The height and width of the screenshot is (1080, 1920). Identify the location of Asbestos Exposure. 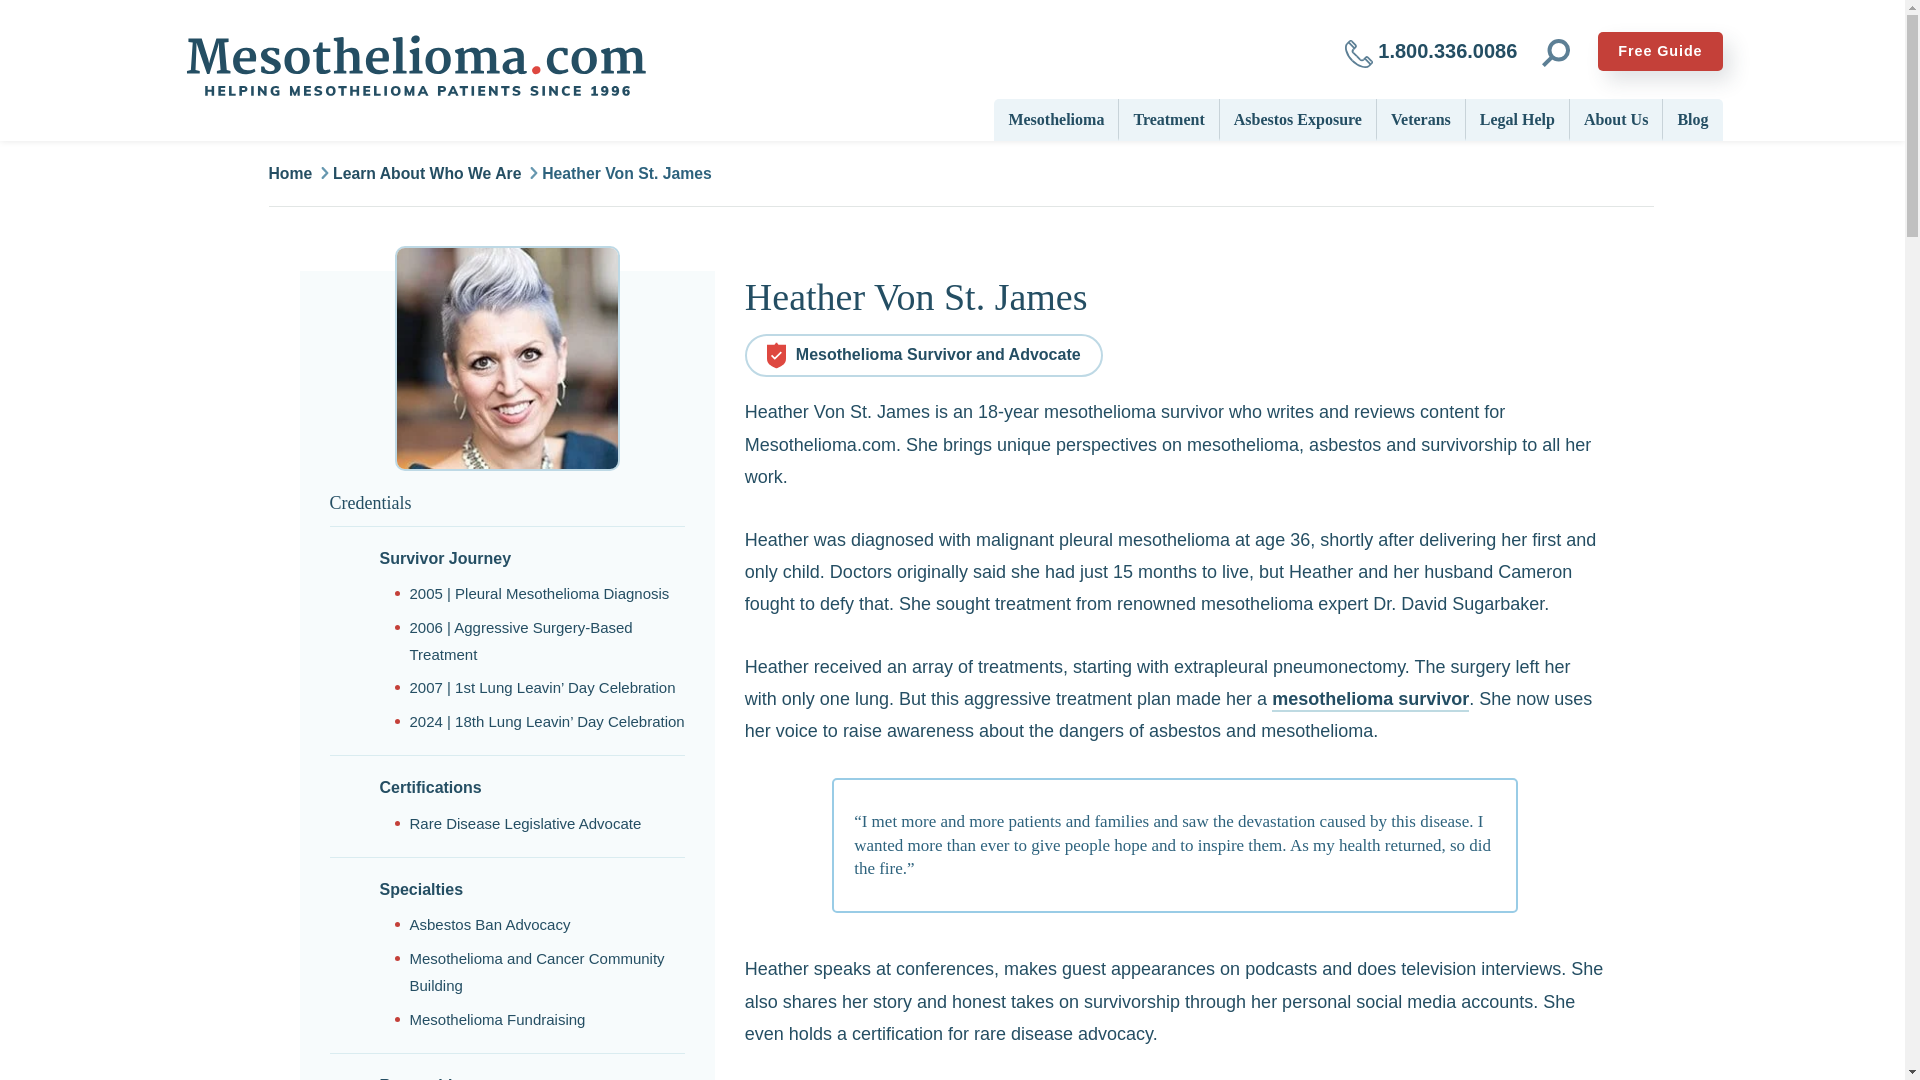
(1298, 118).